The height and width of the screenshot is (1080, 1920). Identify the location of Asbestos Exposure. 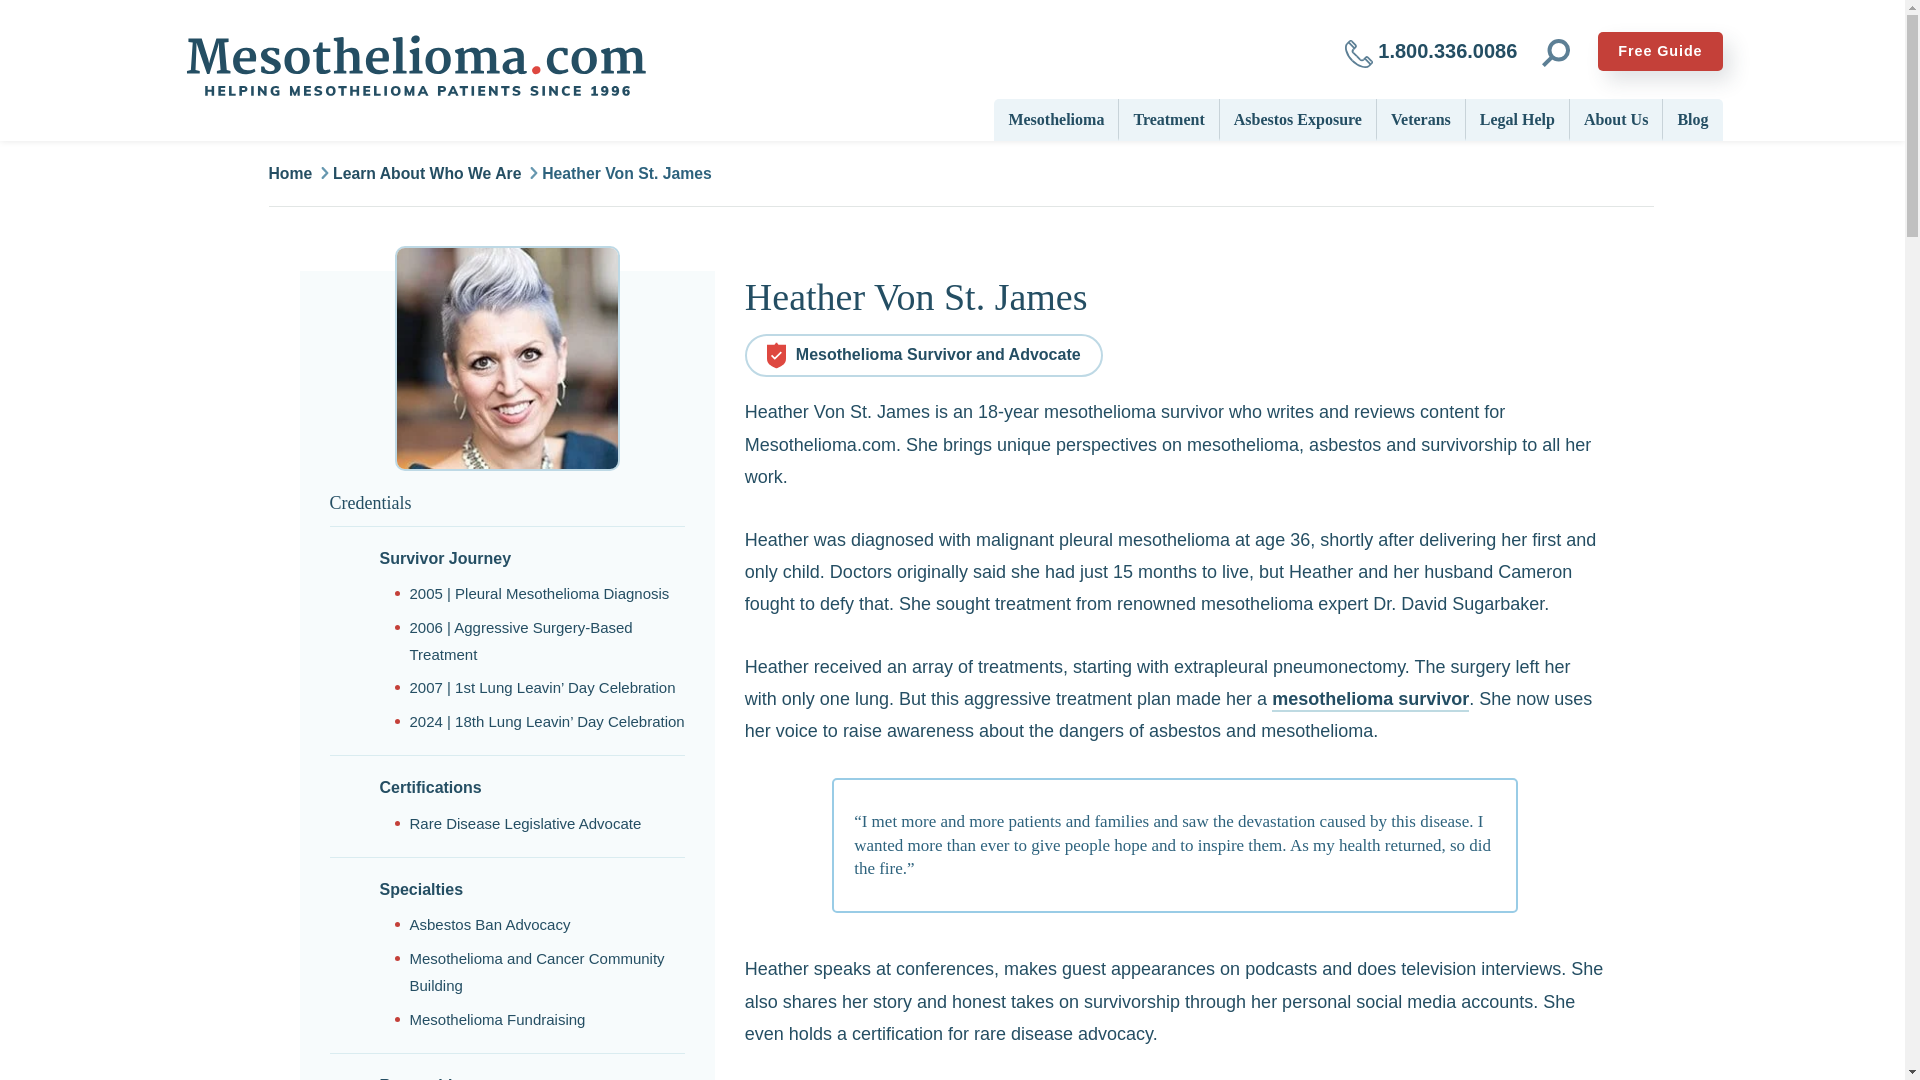
(1298, 118).